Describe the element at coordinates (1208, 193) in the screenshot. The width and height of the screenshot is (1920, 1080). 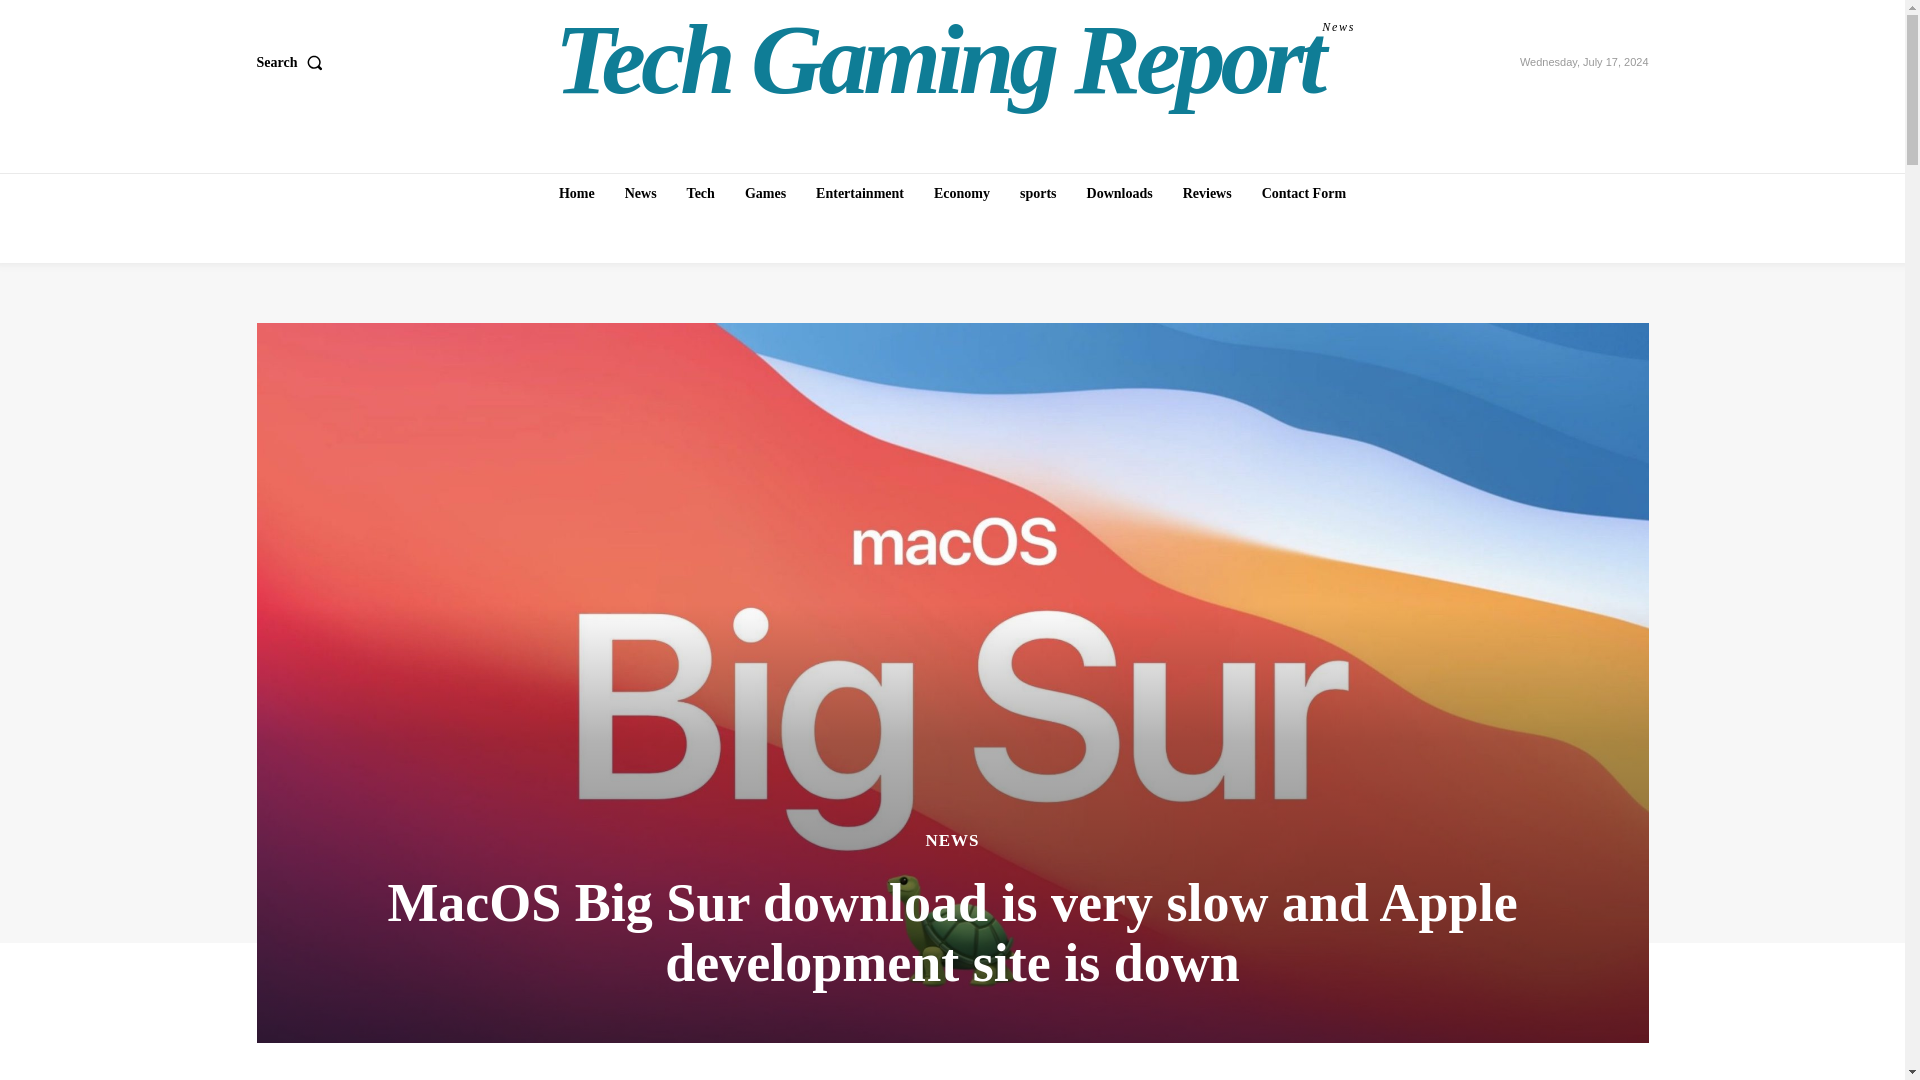
I see `Reviews` at that location.